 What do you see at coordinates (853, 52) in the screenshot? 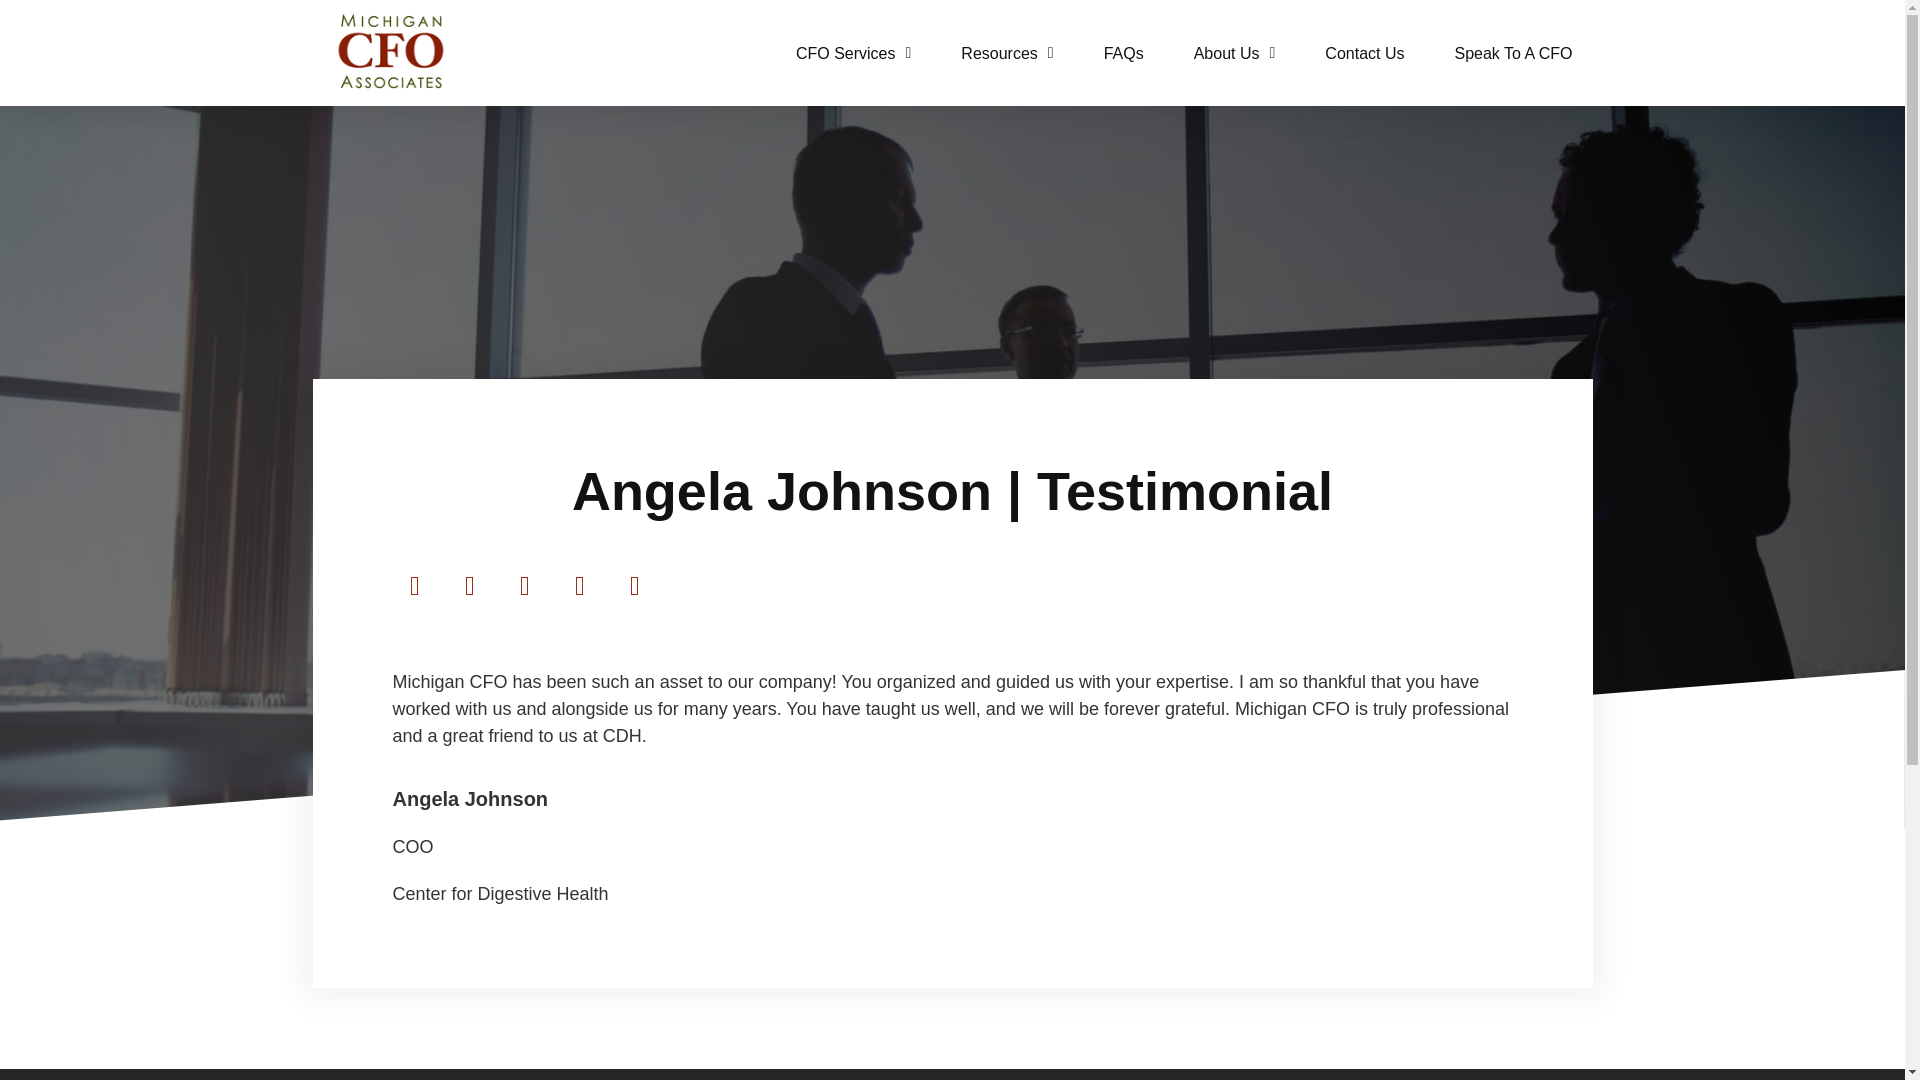
I see `CFO Services` at bounding box center [853, 52].